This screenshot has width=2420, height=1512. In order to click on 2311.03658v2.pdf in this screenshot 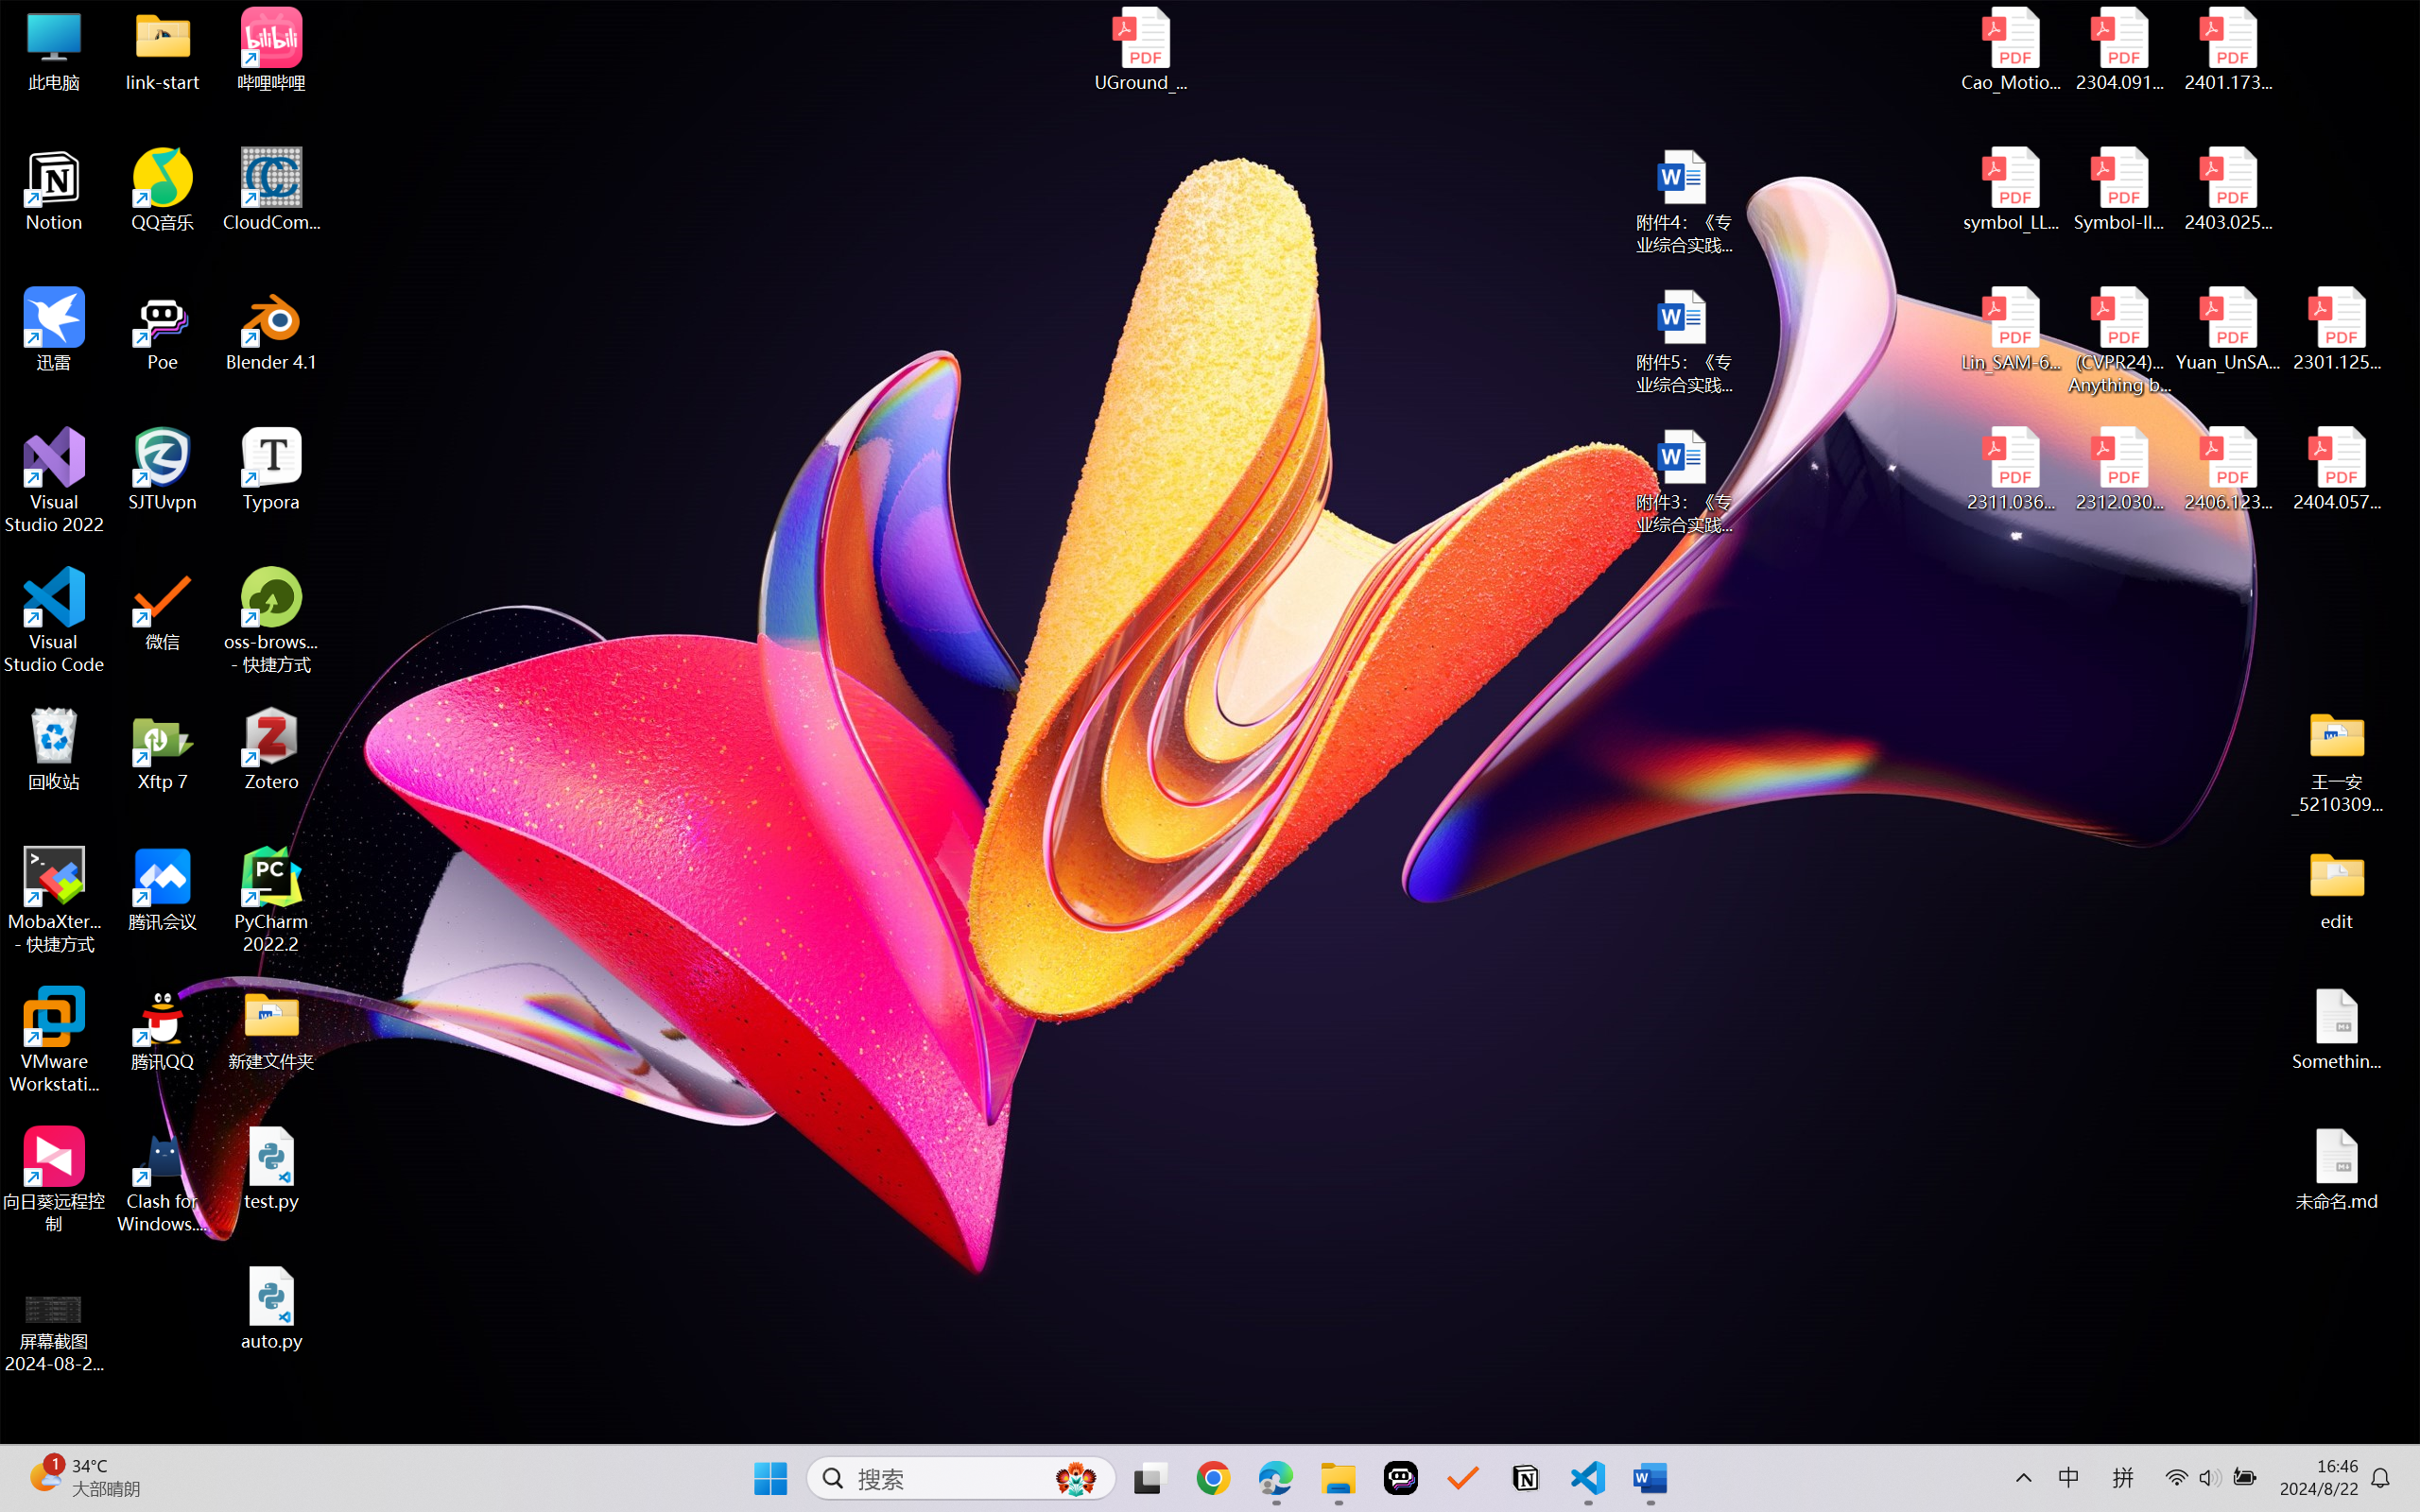, I will do `click(2012, 470)`.